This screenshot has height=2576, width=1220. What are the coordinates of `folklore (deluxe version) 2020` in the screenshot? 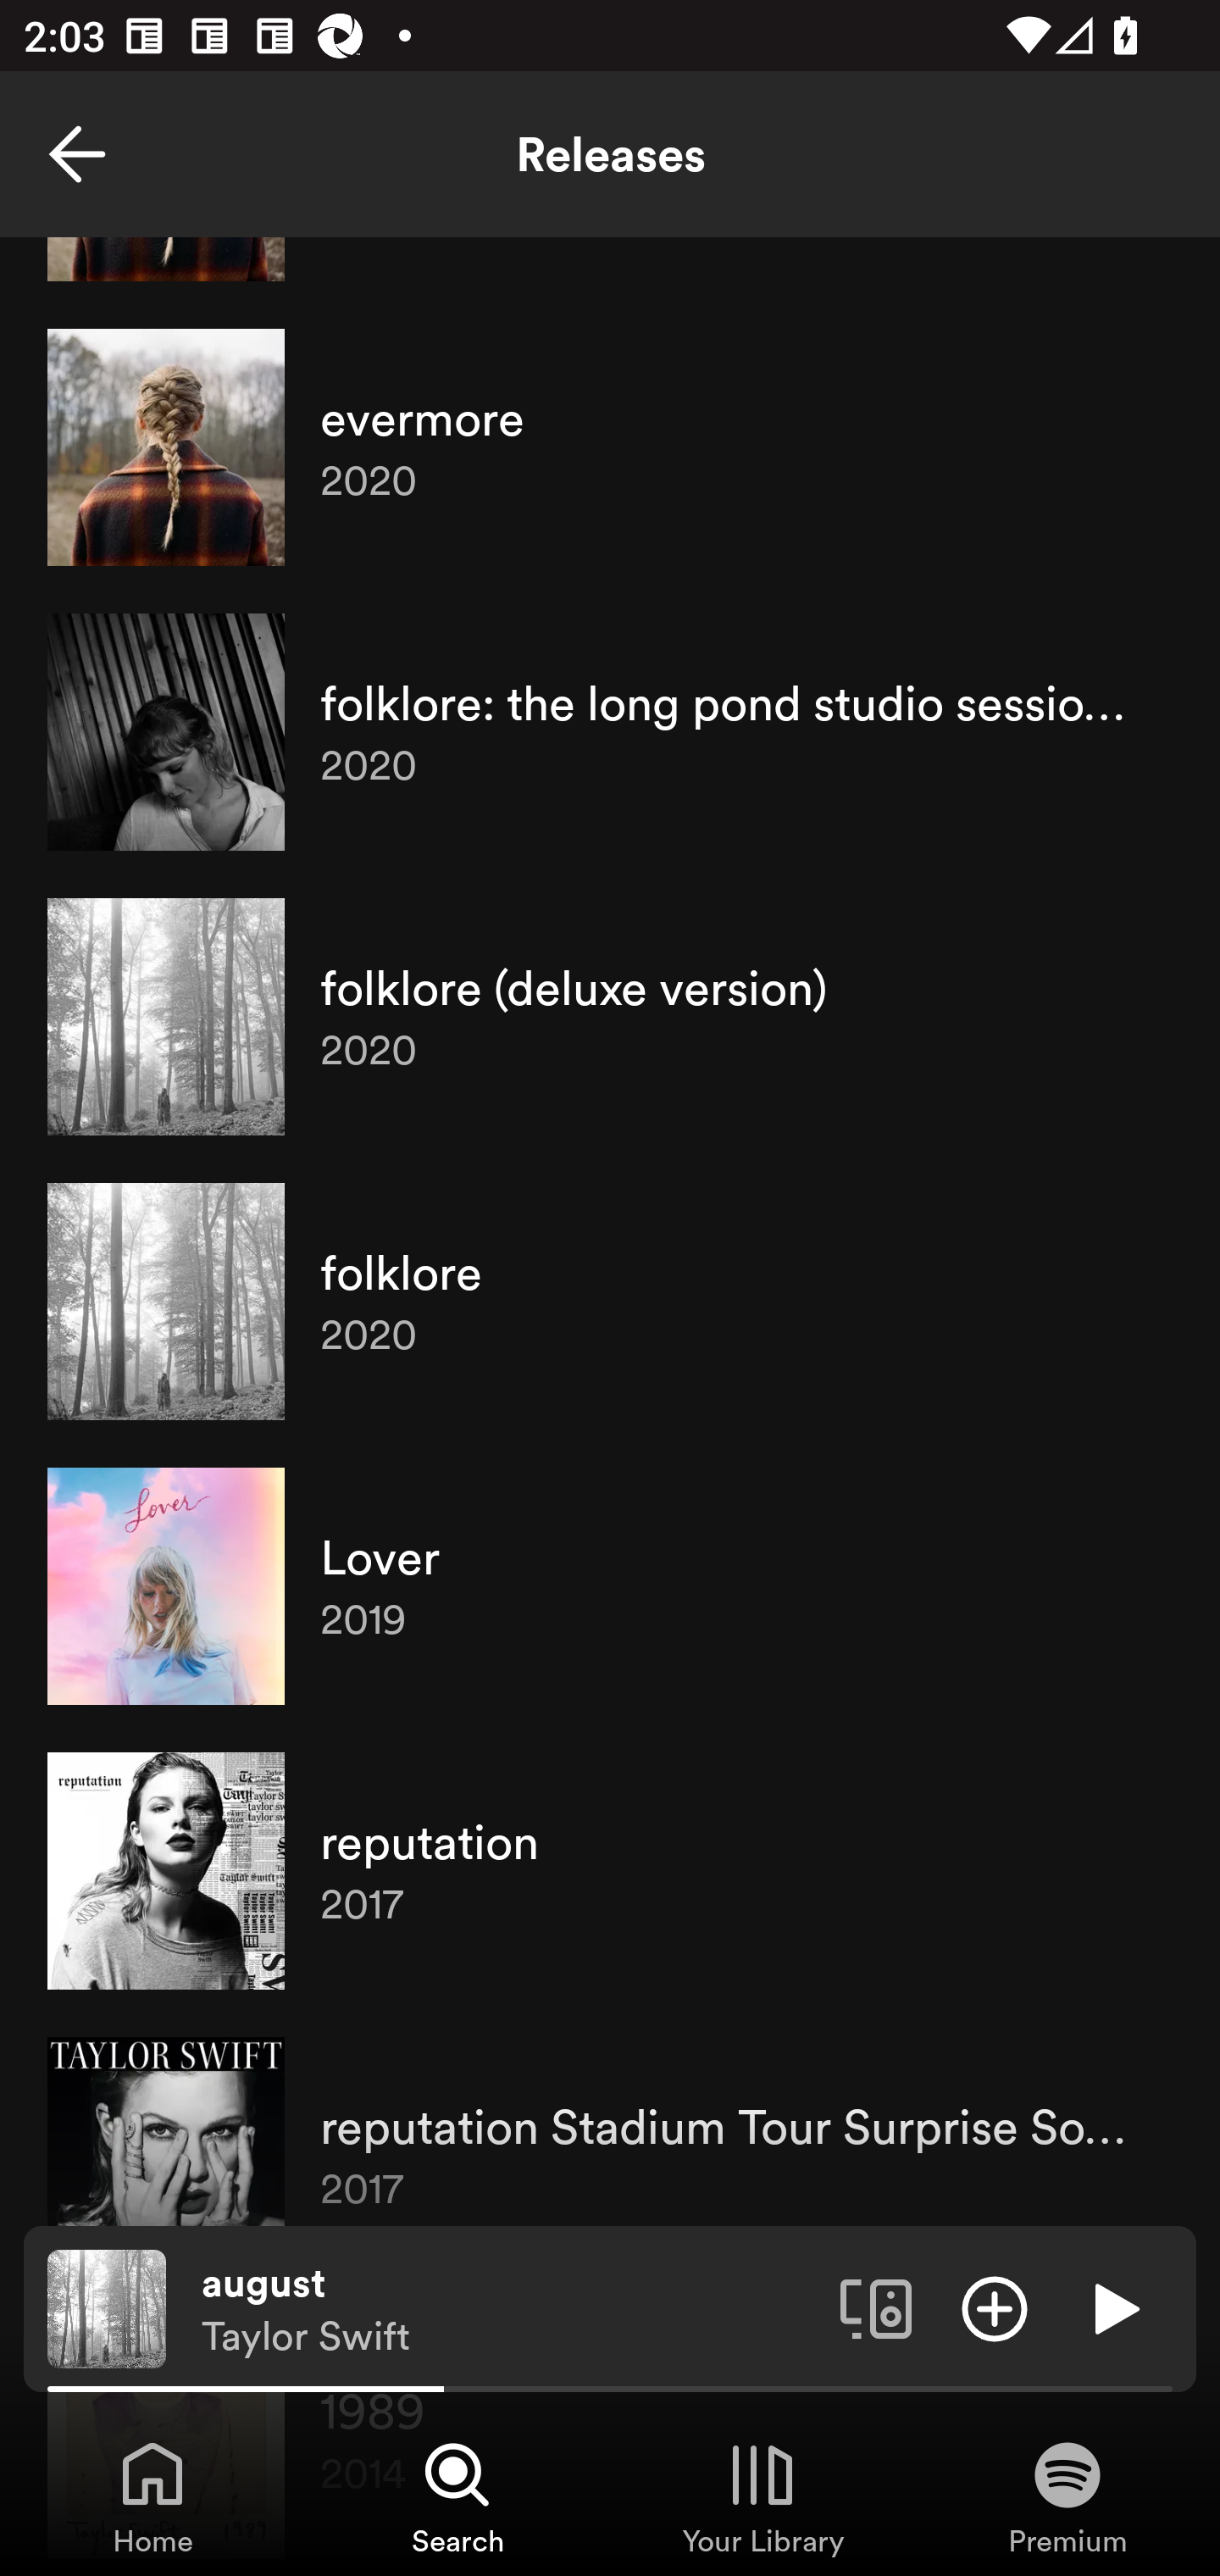 It's located at (610, 1016).